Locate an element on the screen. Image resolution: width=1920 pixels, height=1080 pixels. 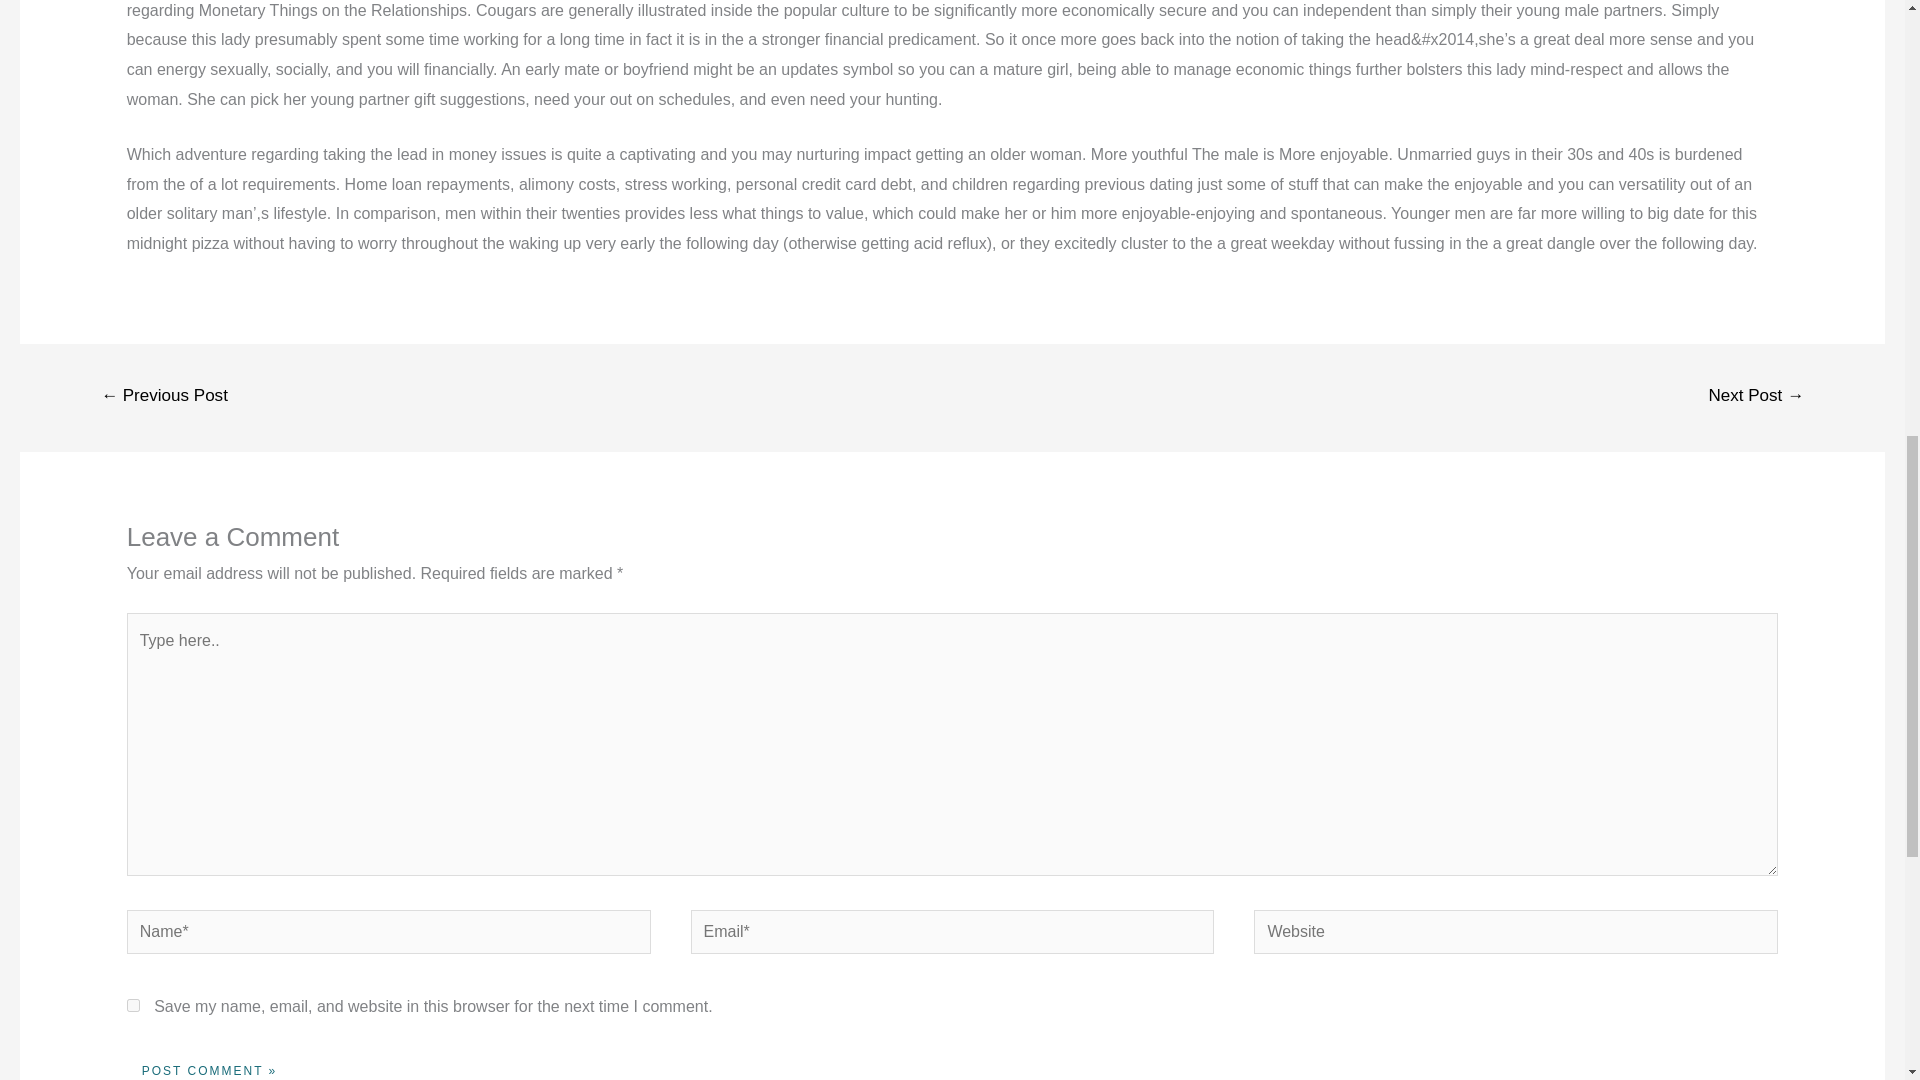
yes is located at coordinates (133, 1005).